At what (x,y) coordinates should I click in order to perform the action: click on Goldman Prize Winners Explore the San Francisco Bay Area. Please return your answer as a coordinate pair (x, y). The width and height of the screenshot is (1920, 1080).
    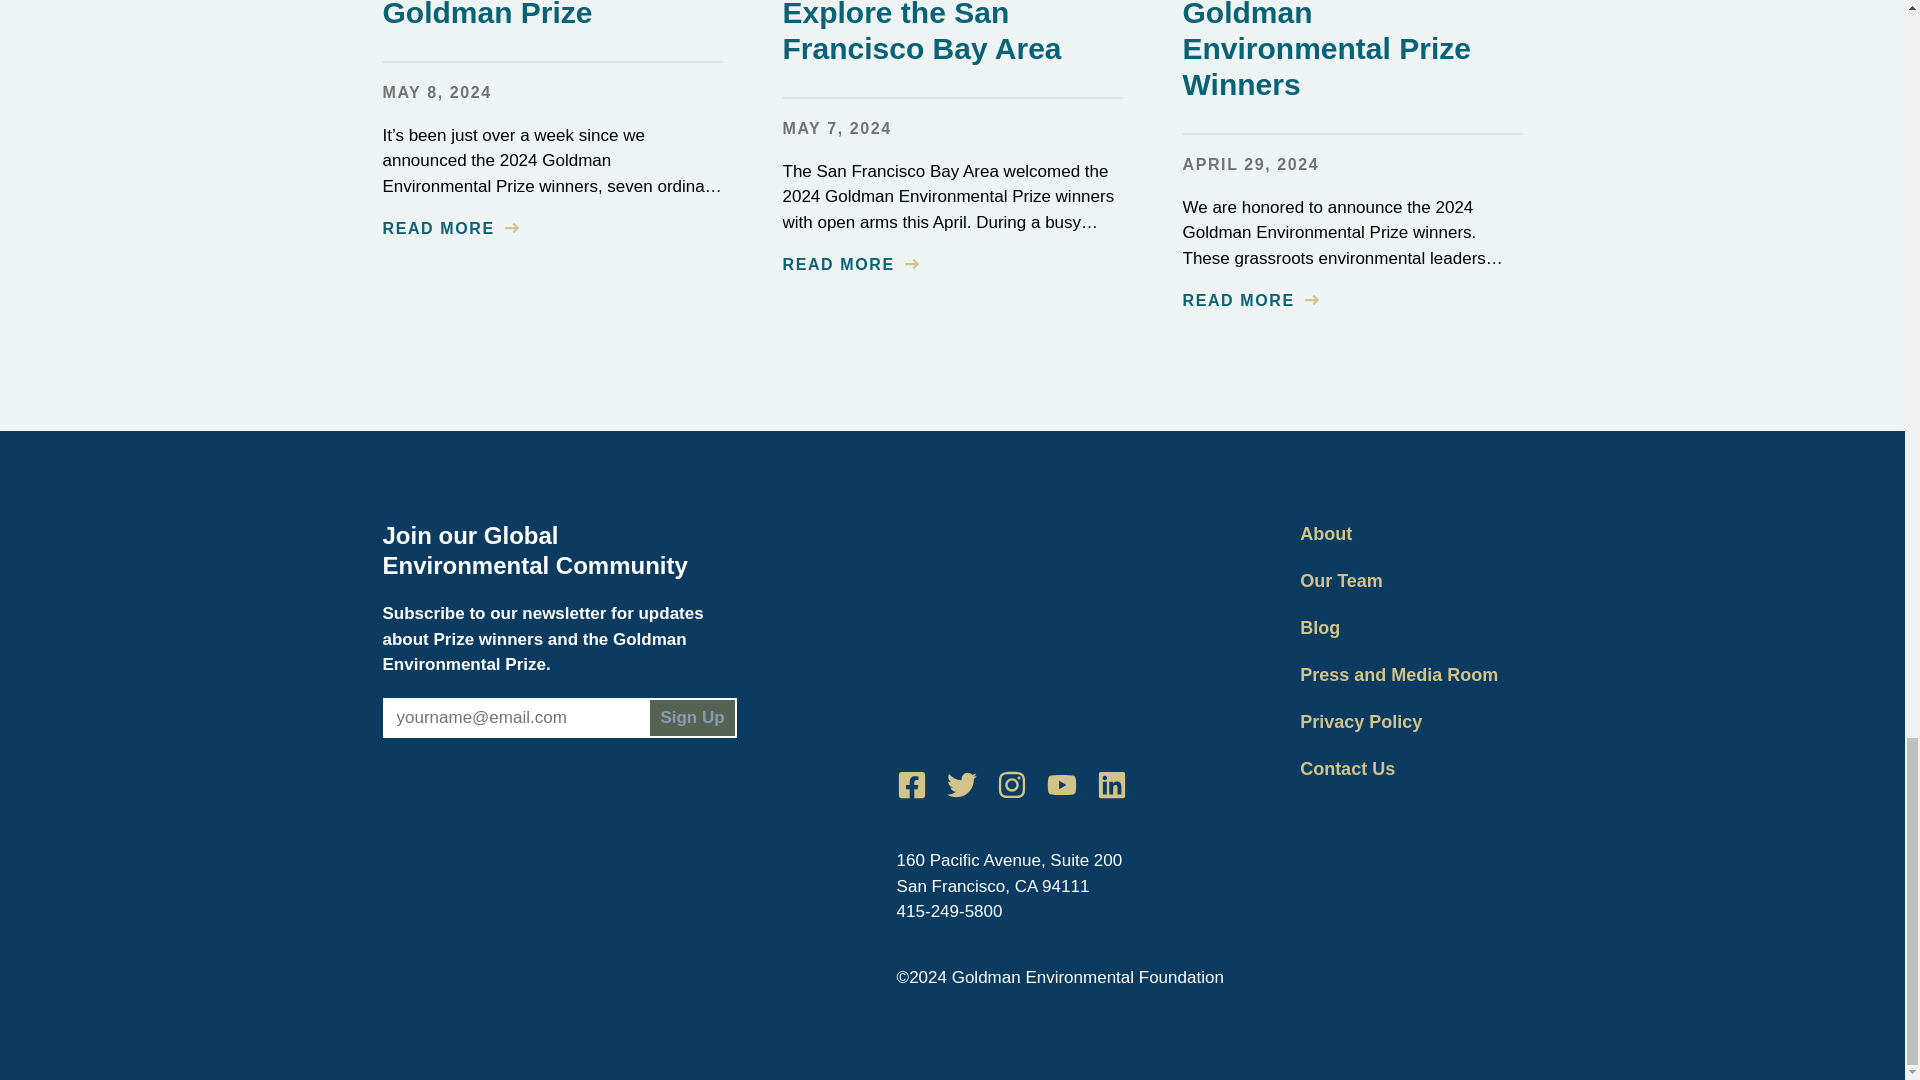
    Looking at the image, I should click on (949, 32).